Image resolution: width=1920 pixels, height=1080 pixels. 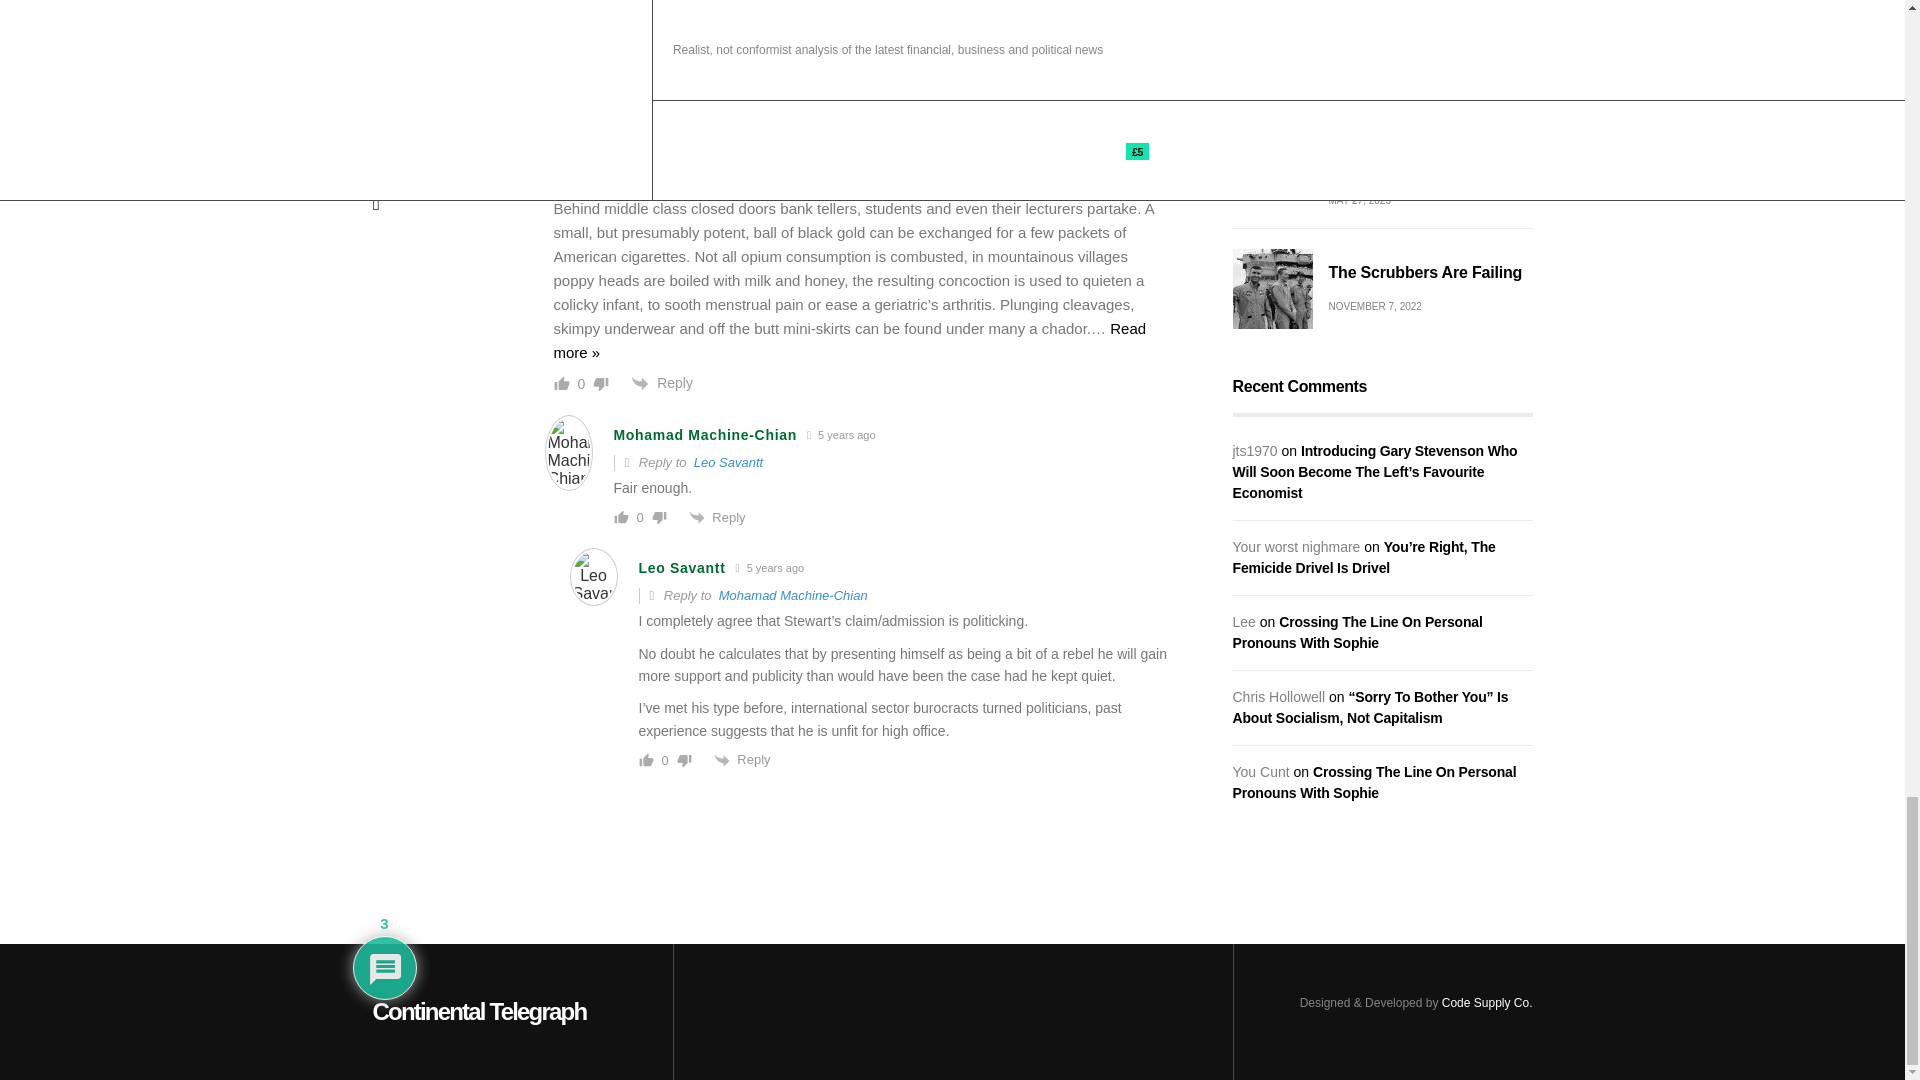 I want to click on Strike, so click(x=648, y=12).